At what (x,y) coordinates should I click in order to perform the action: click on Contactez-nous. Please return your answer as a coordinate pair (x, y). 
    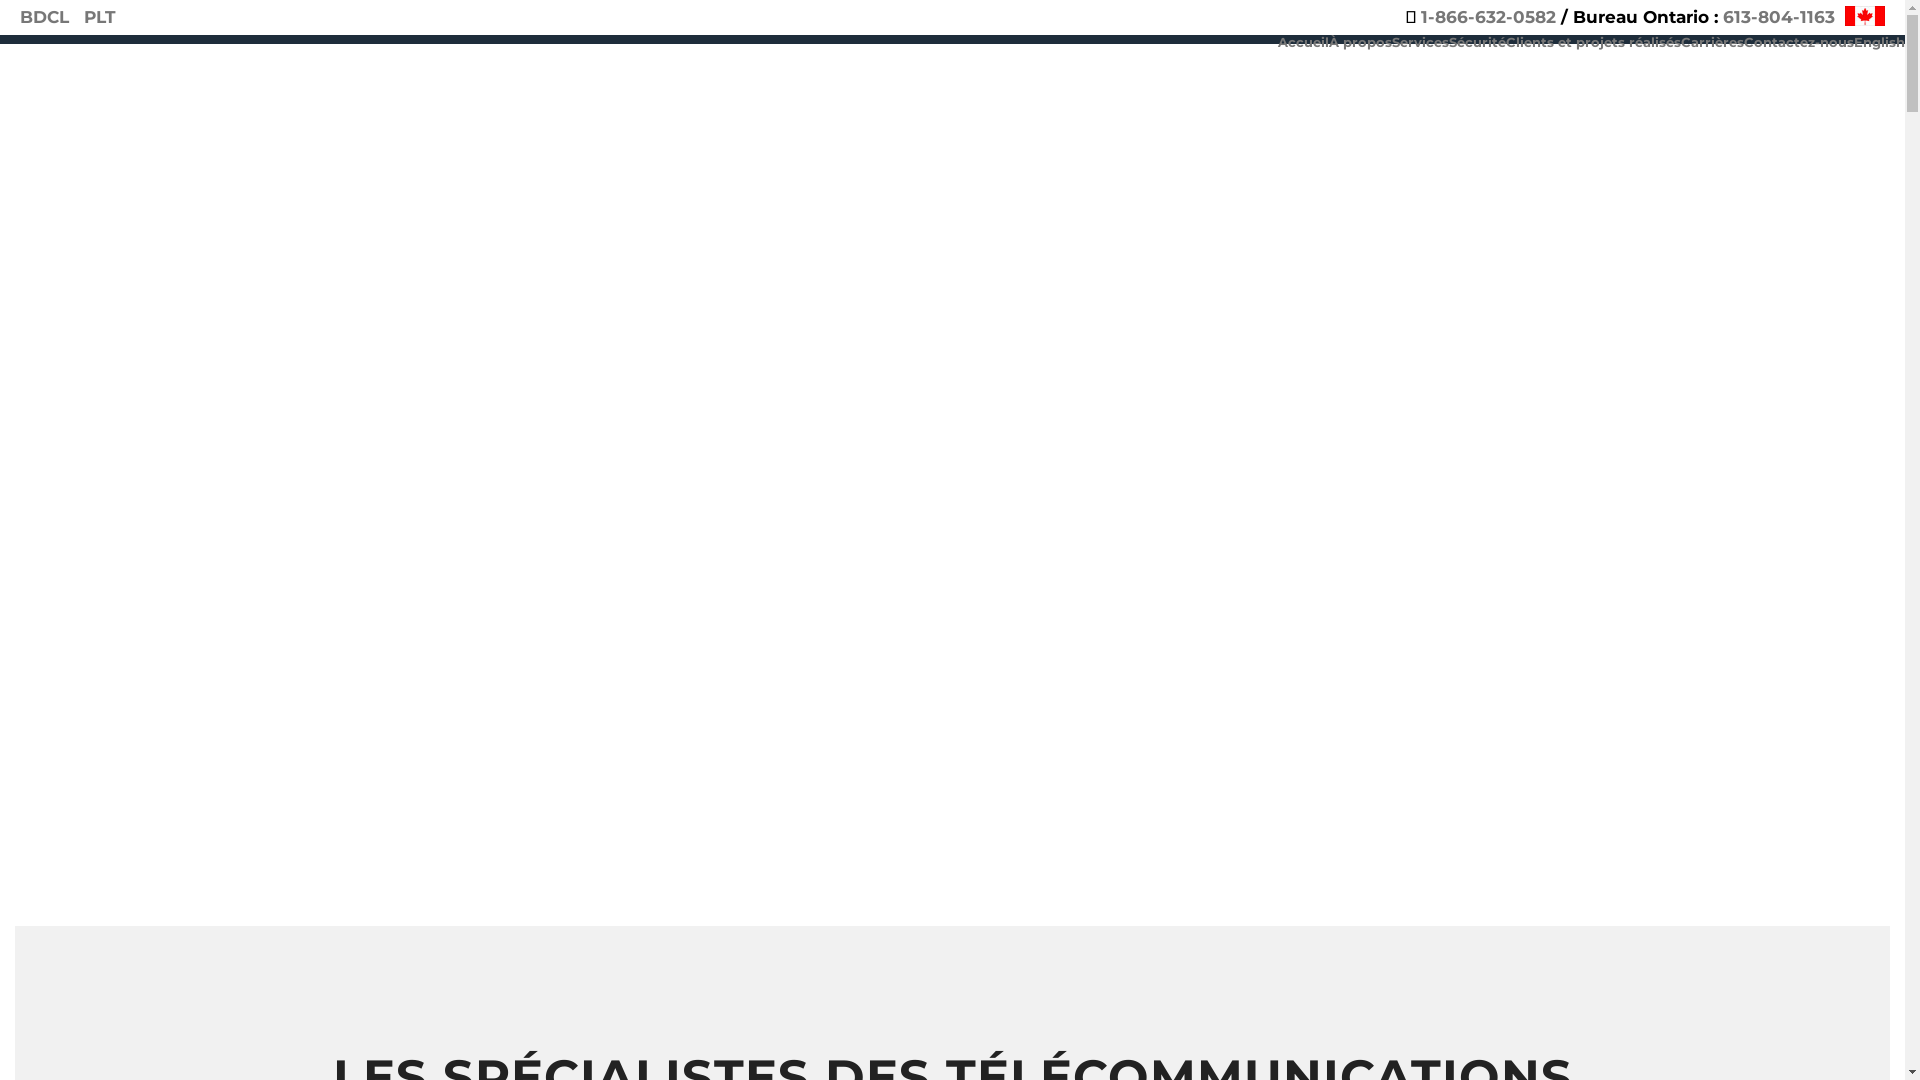
    Looking at the image, I should click on (1799, 40).